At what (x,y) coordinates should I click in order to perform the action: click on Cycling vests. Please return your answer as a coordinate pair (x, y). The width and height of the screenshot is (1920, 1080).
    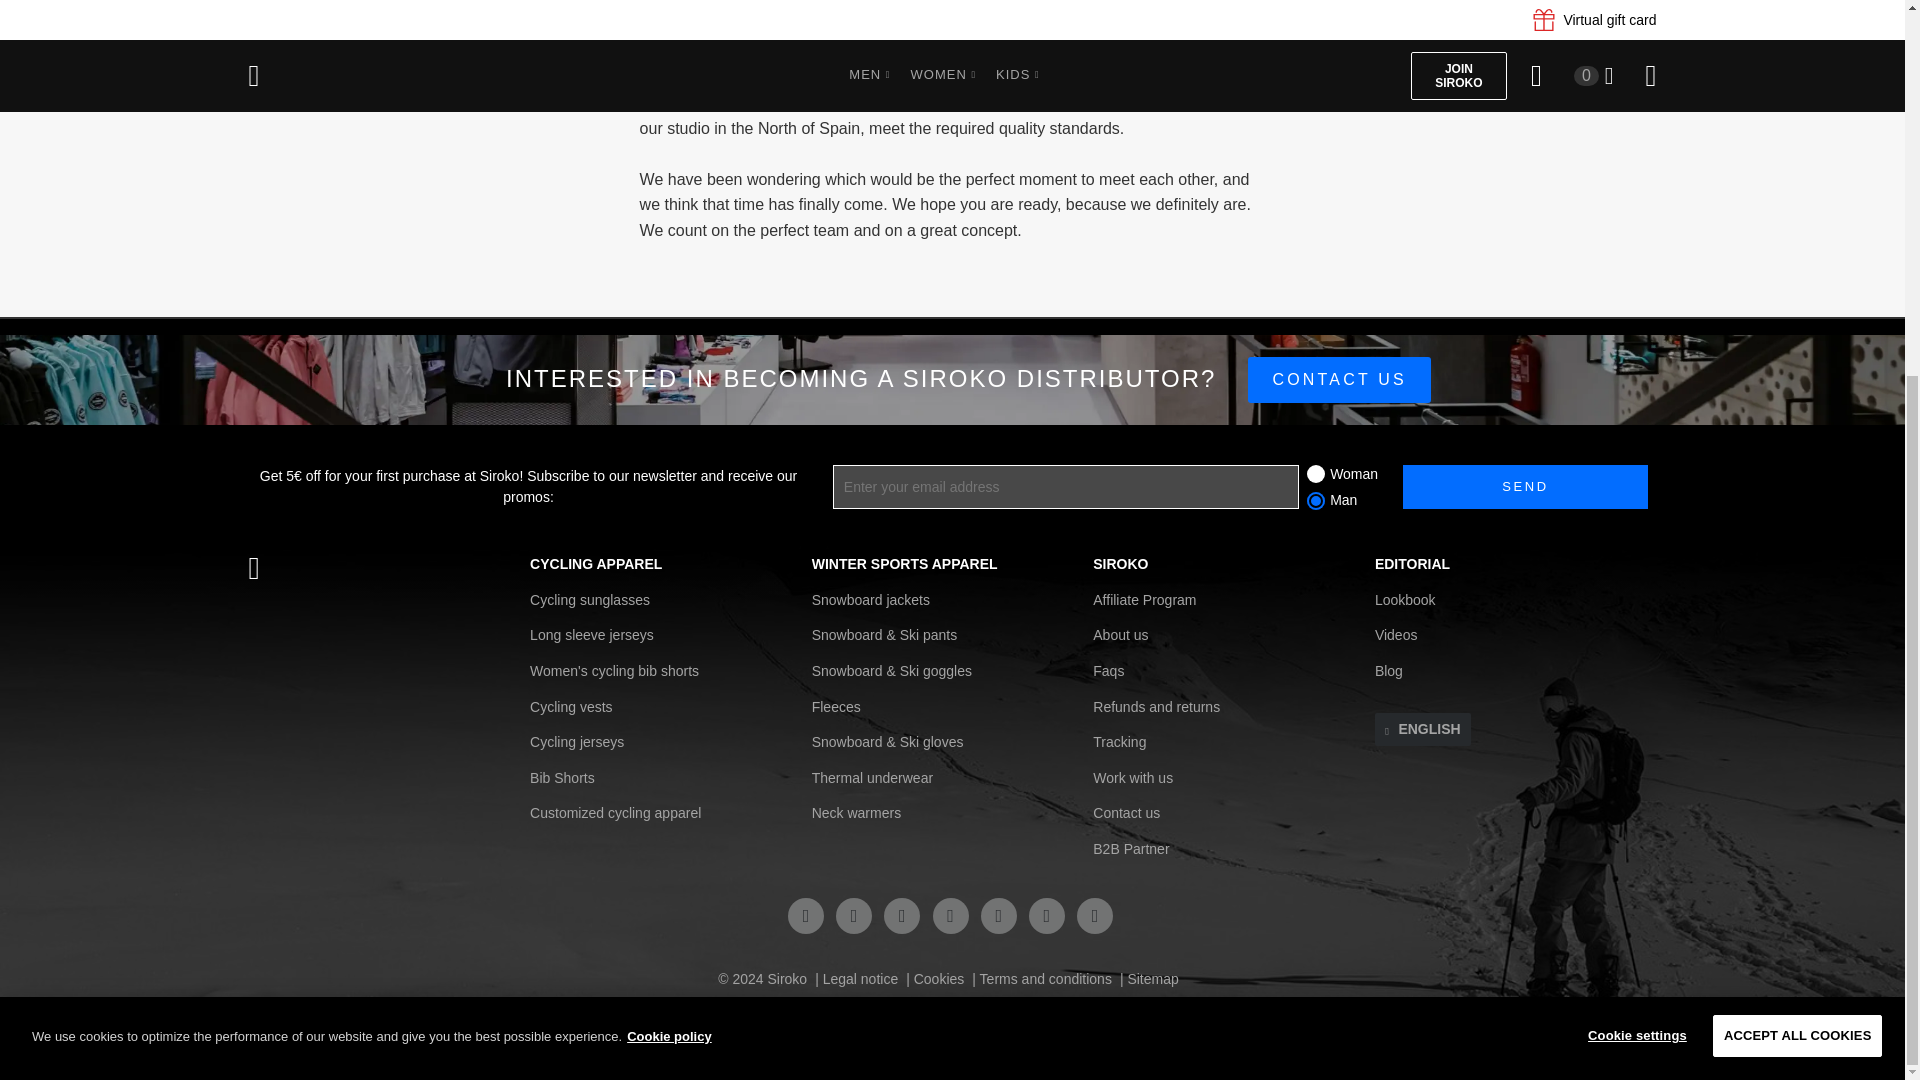
    Looking at the image, I should click on (570, 708).